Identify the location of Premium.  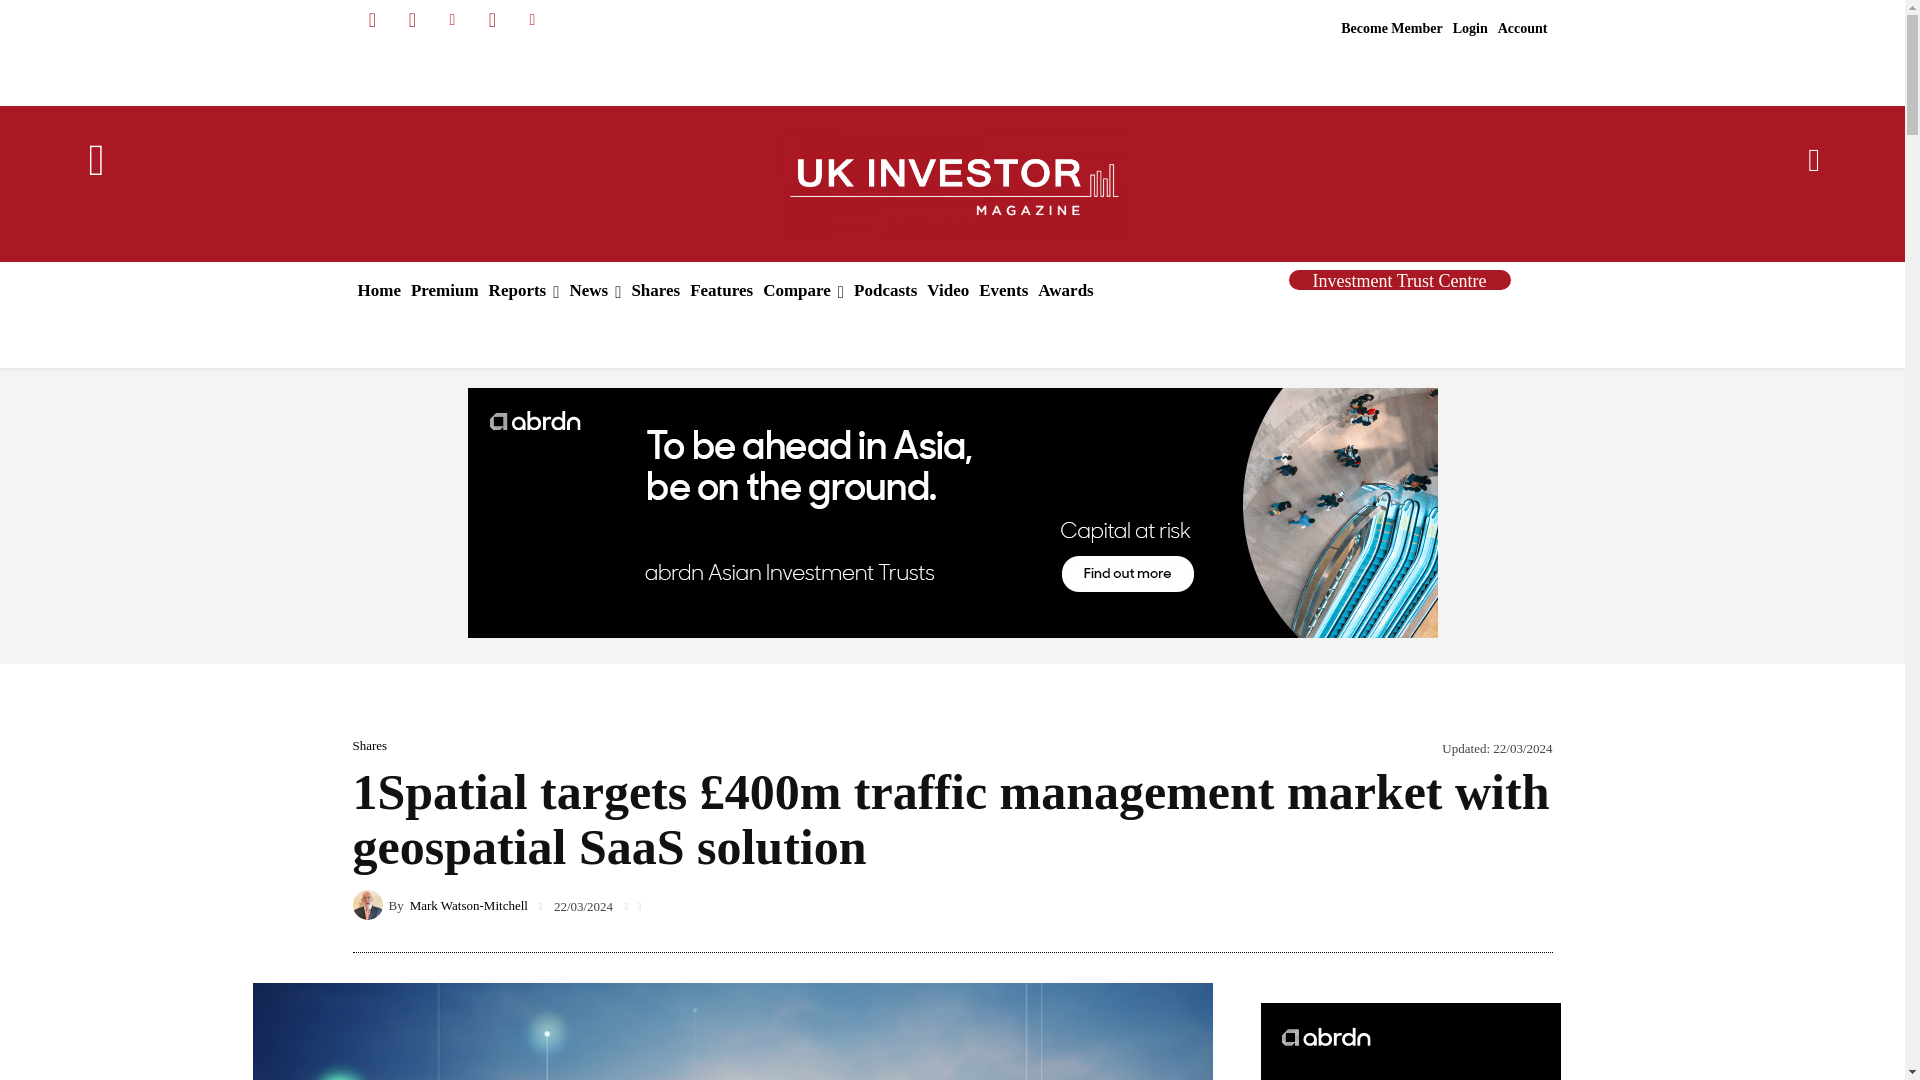
(444, 290).